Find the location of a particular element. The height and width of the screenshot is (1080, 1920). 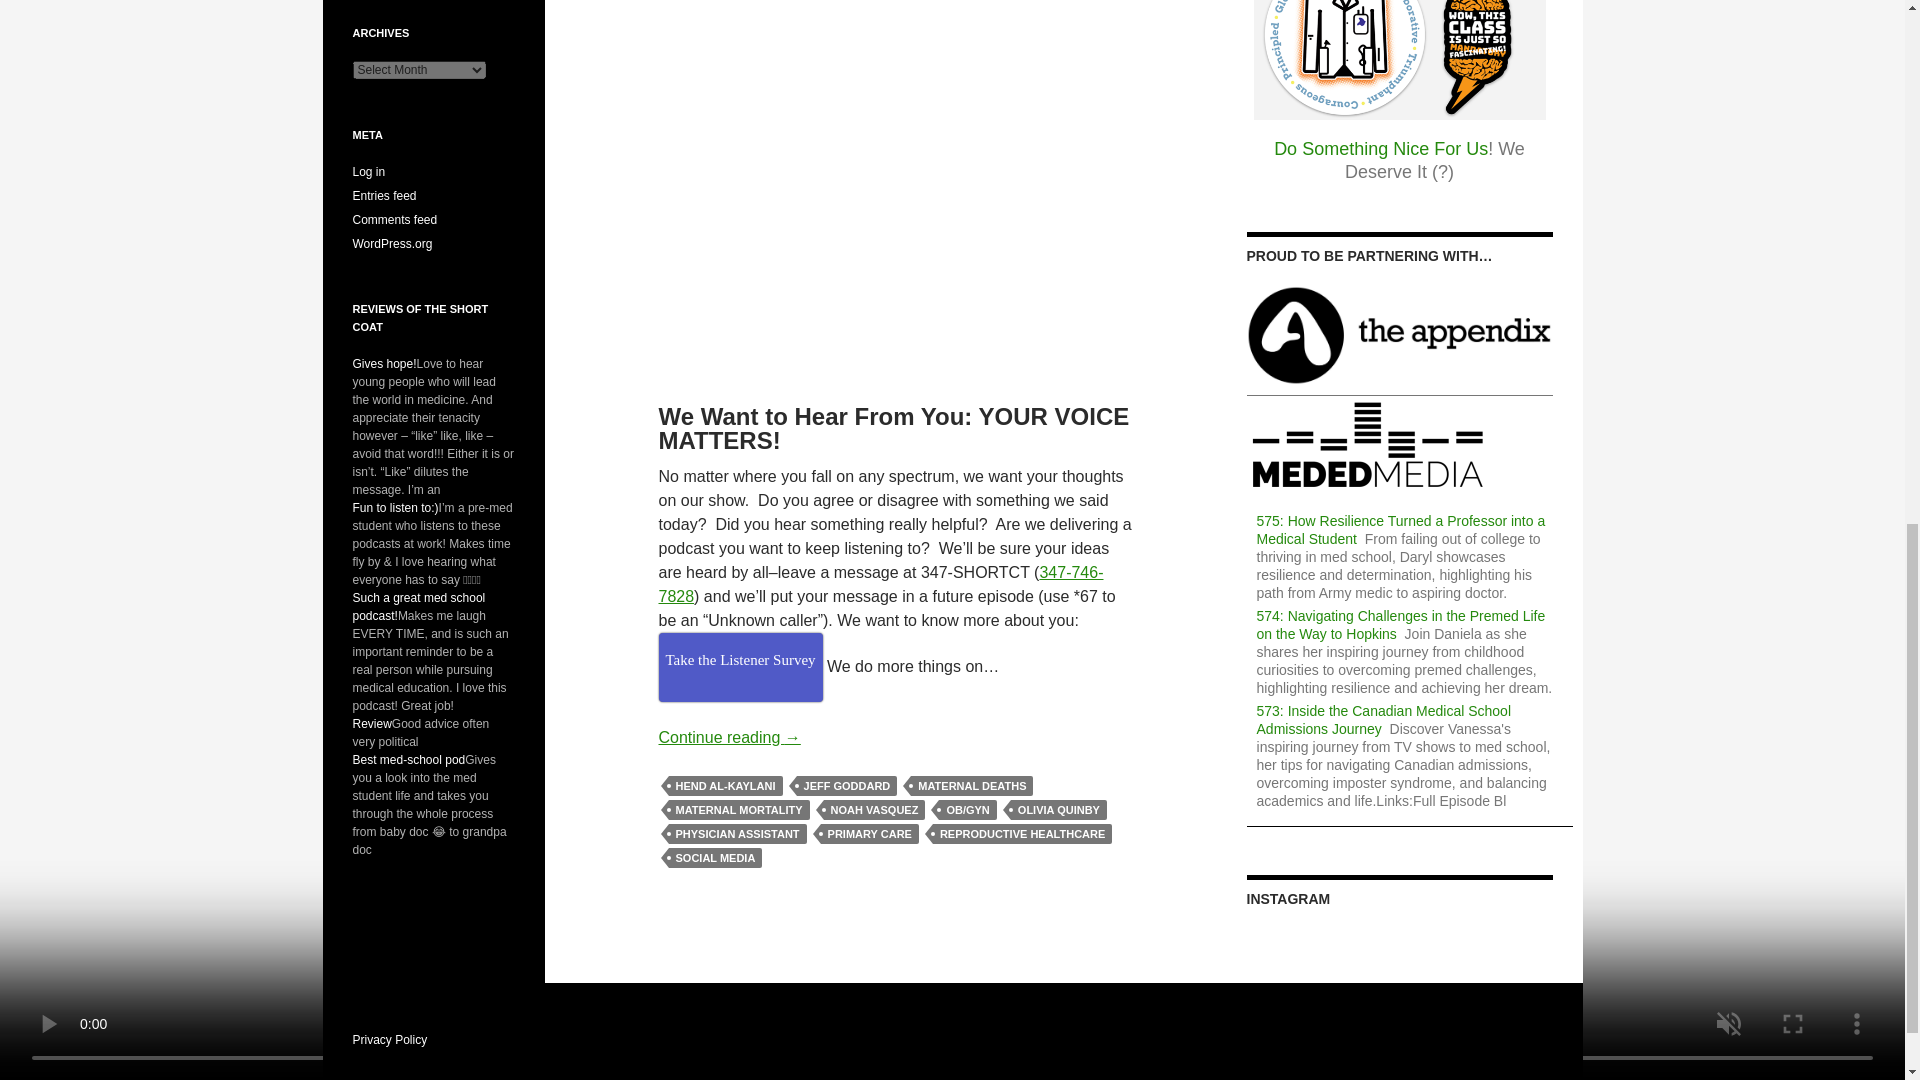

MATERNAL DEATHS is located at coordinates (971, 786).